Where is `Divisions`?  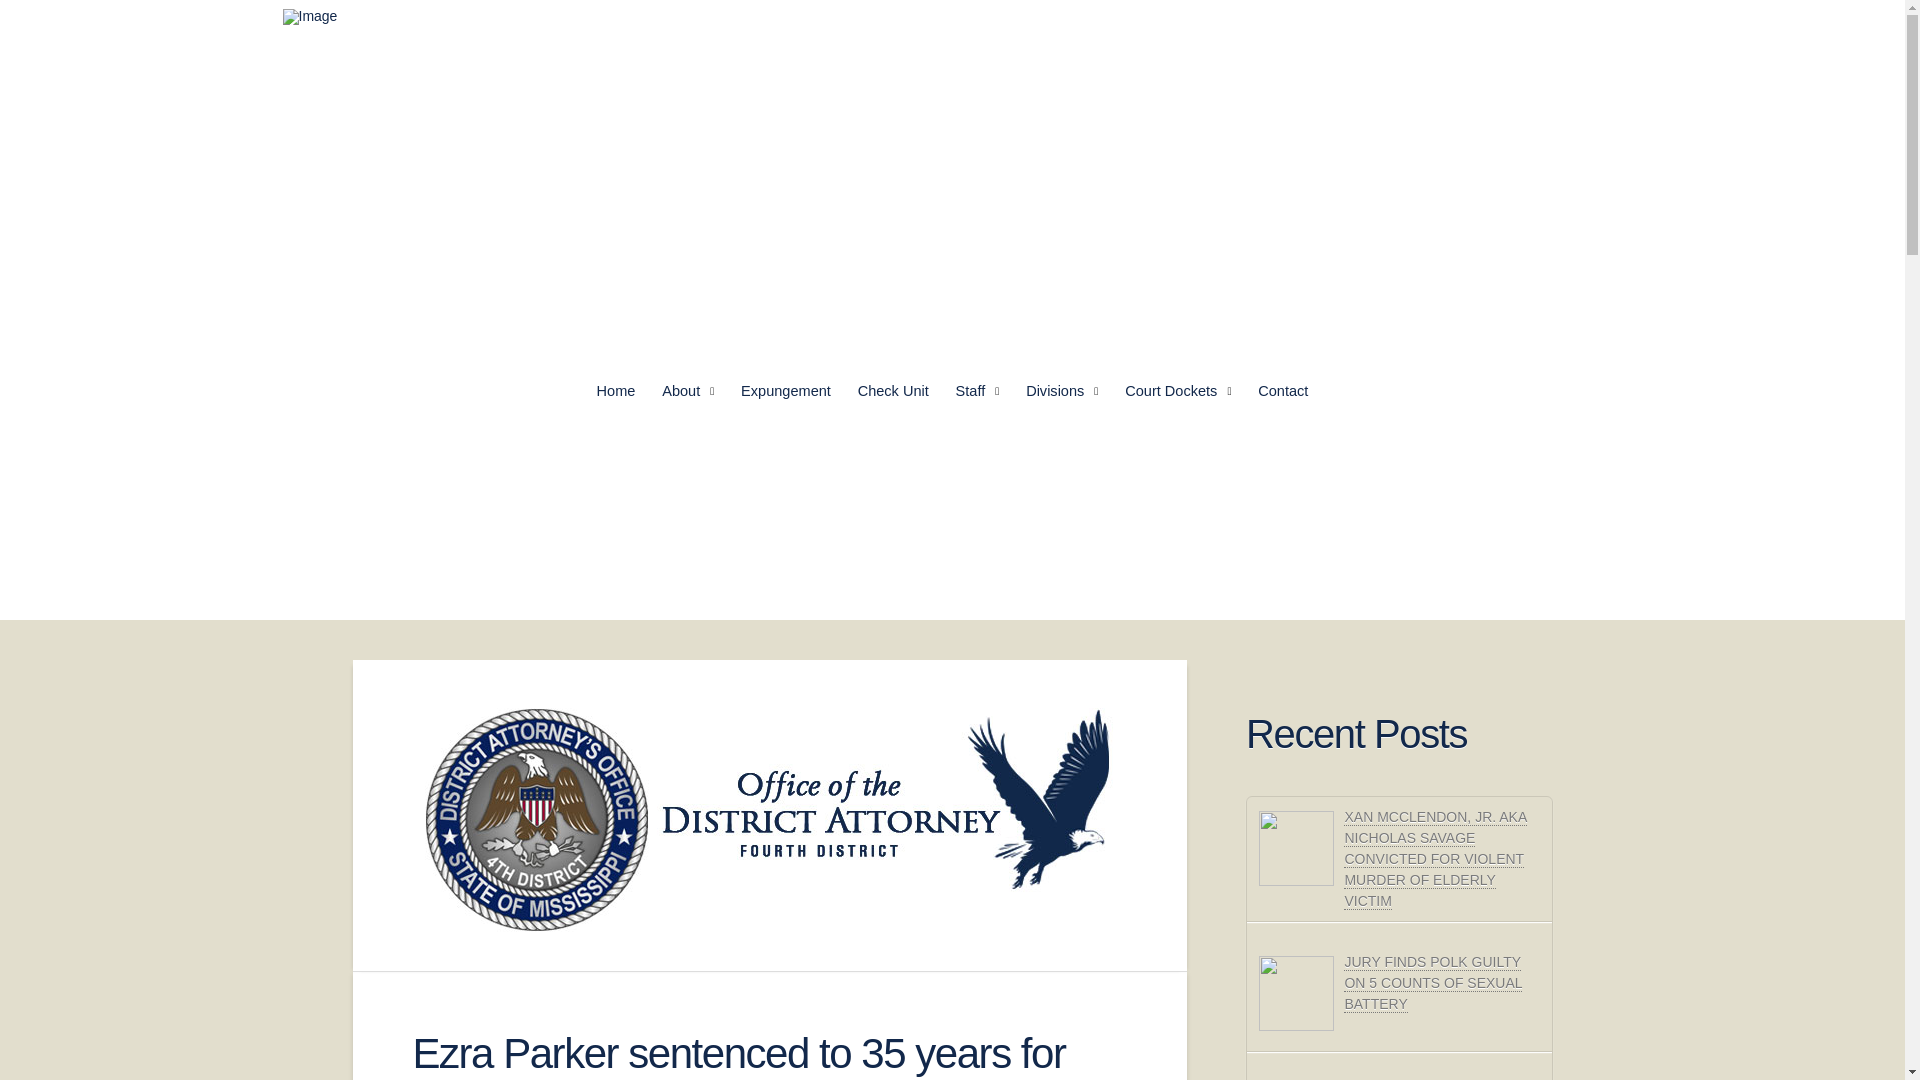 Divisions is located at coordinates (1062, 391).